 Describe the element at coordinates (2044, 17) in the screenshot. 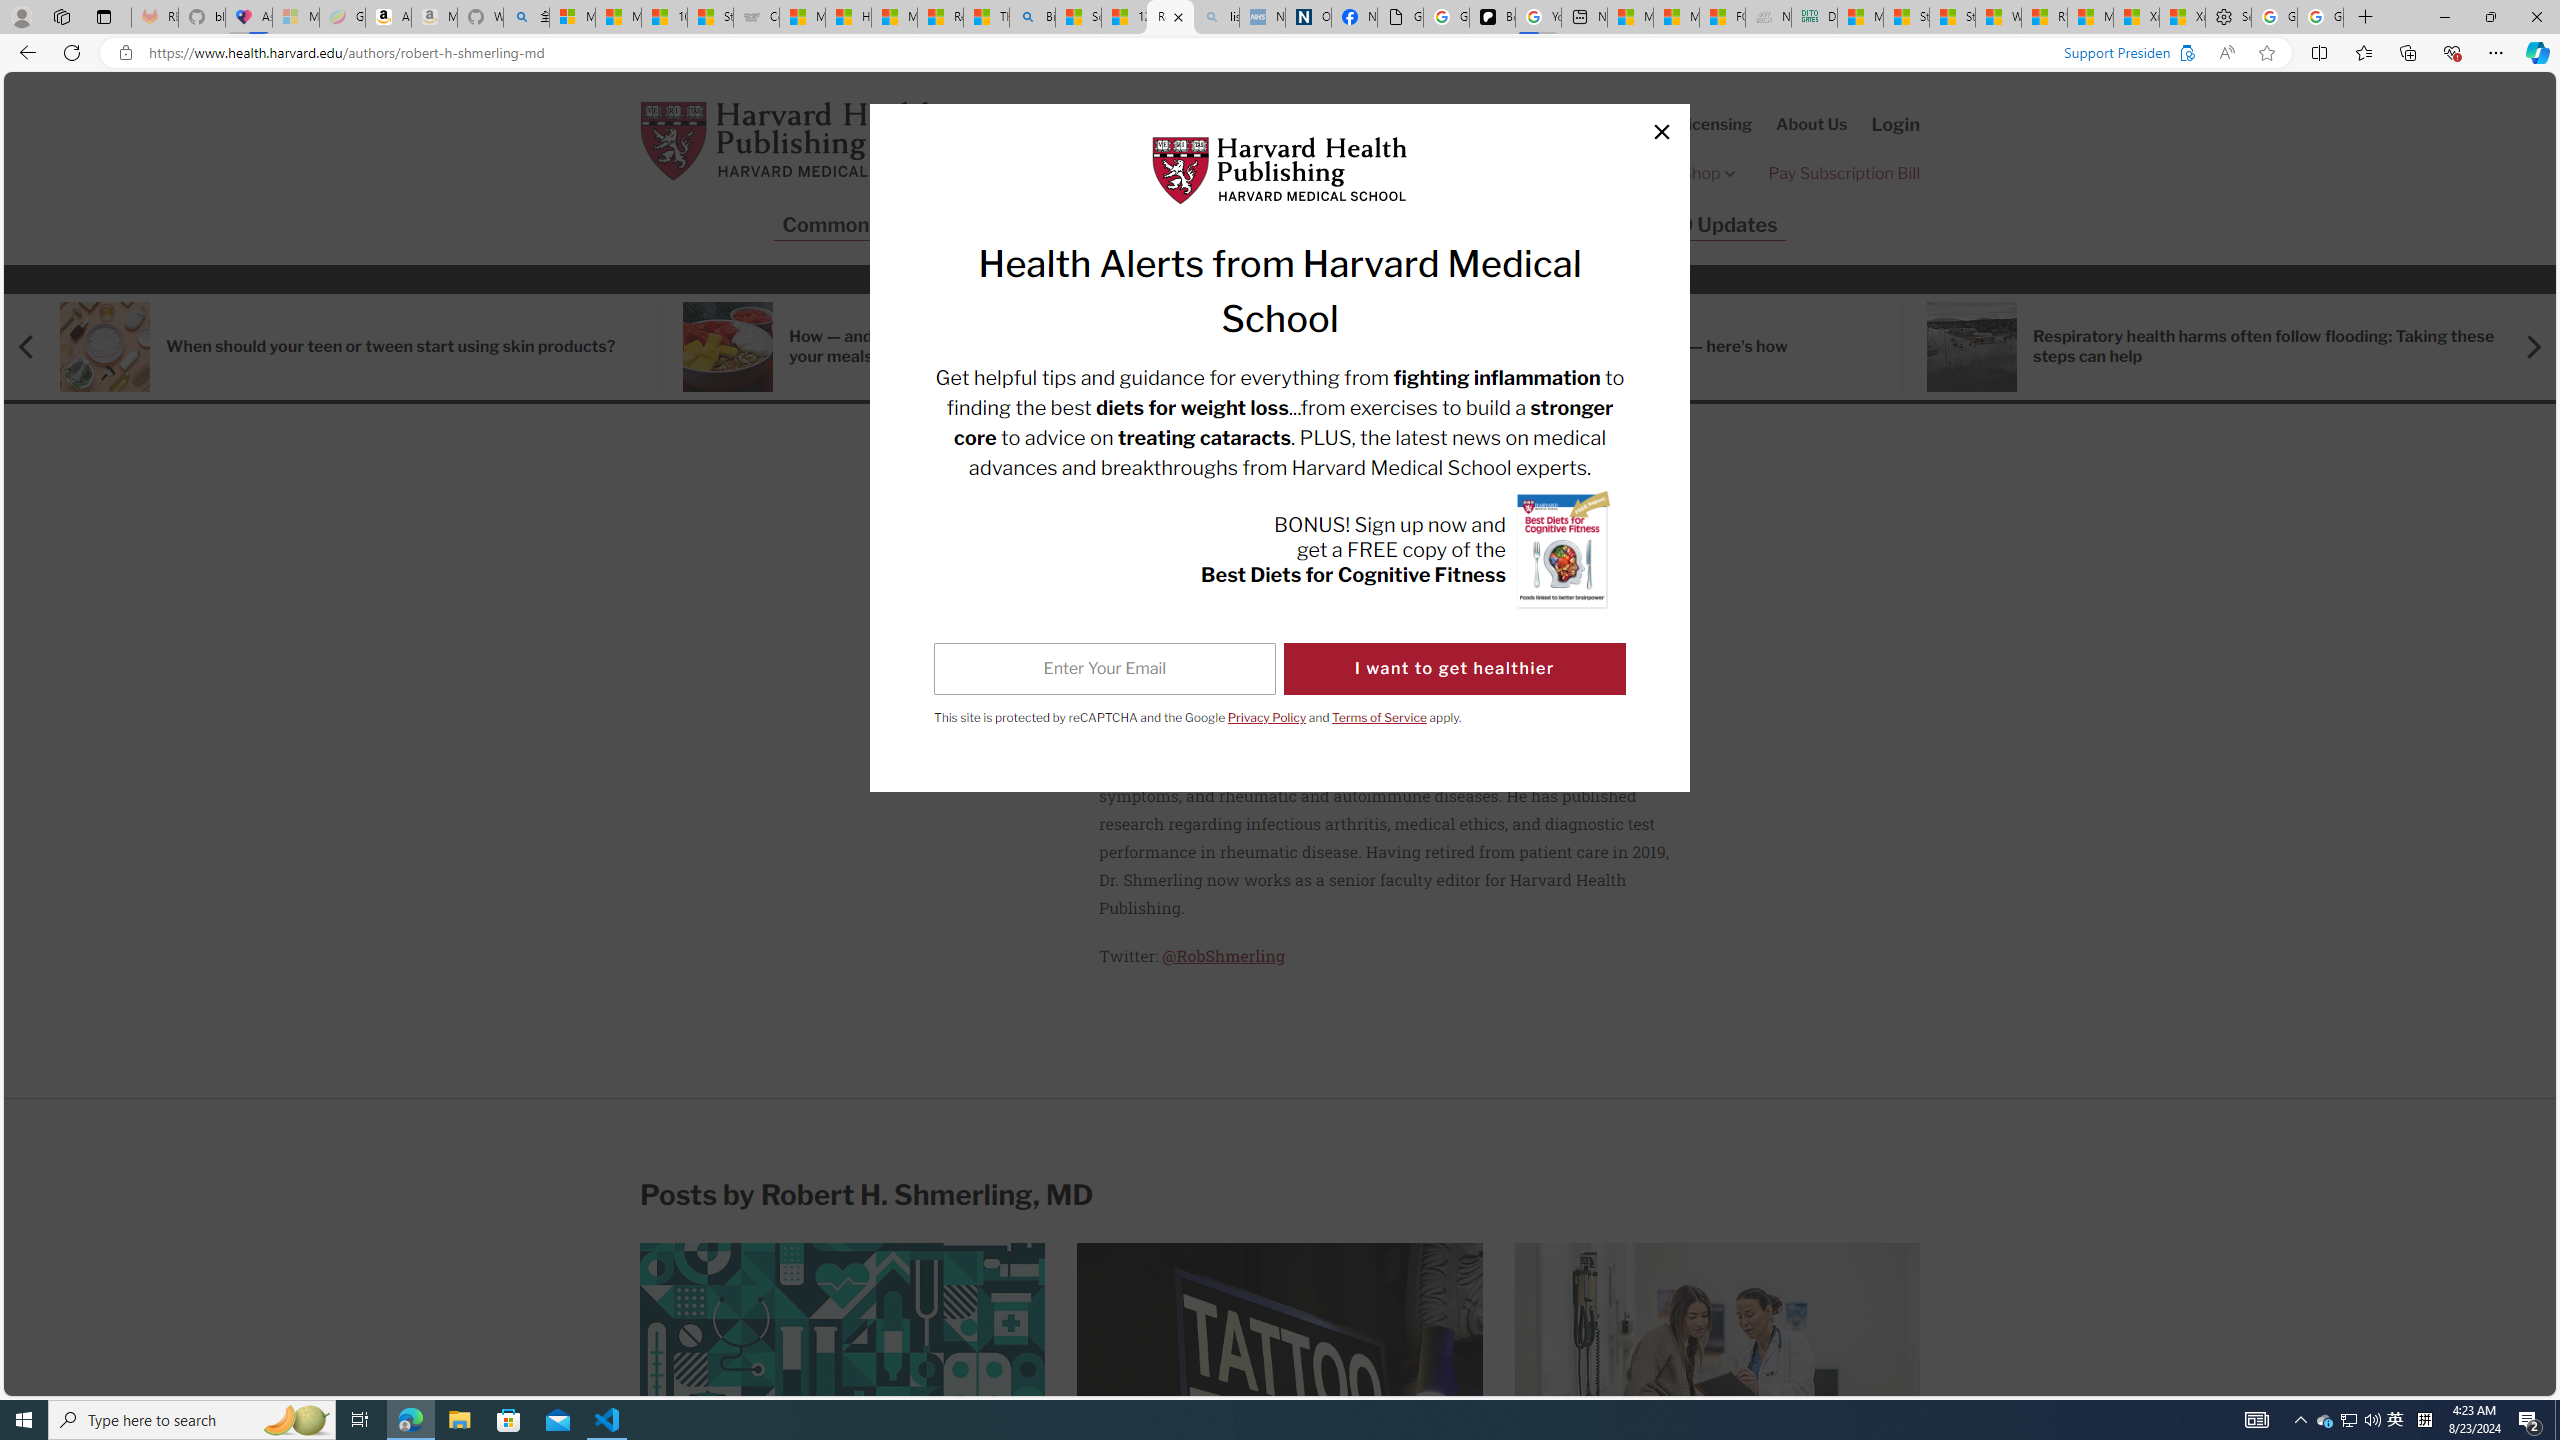

I see `R******* | Trusted Community Engagement and Contributions` at that location.